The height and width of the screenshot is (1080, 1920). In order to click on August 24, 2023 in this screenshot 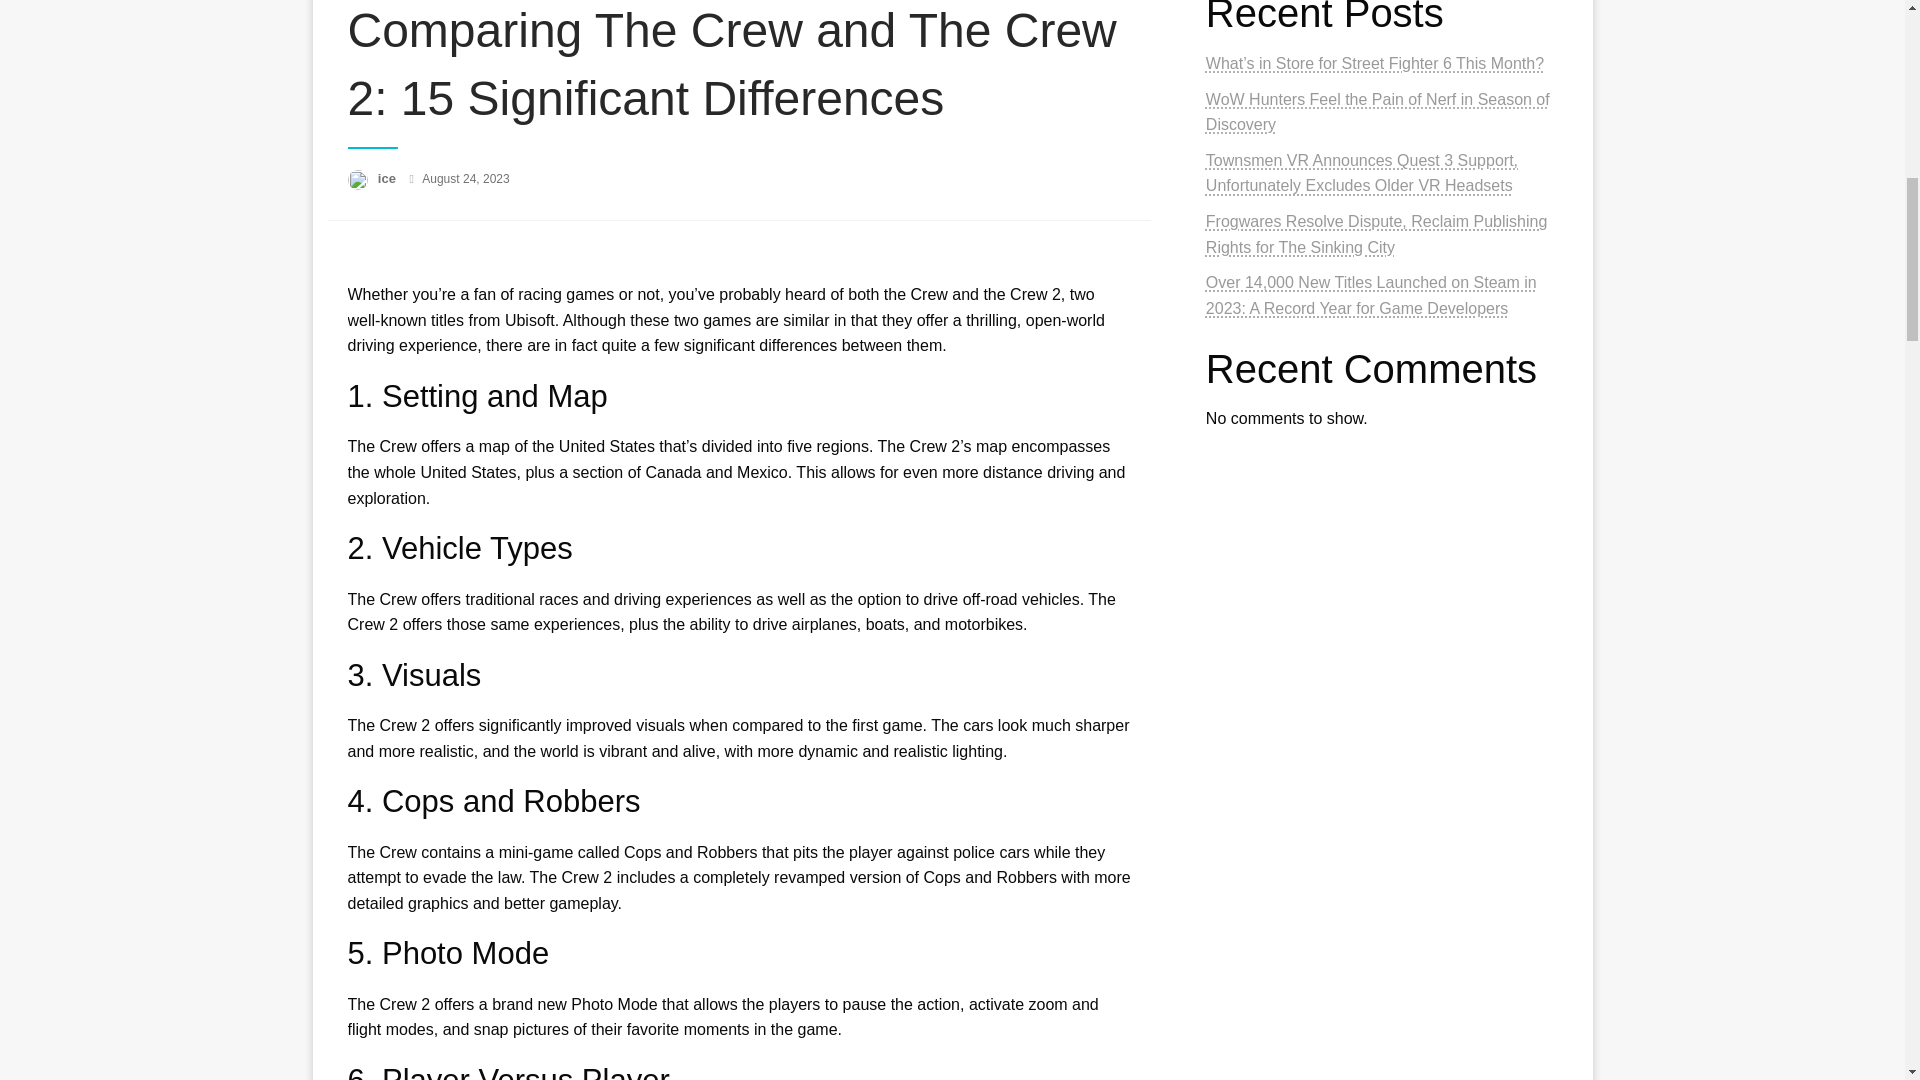, I will do `click(465, 178)`.